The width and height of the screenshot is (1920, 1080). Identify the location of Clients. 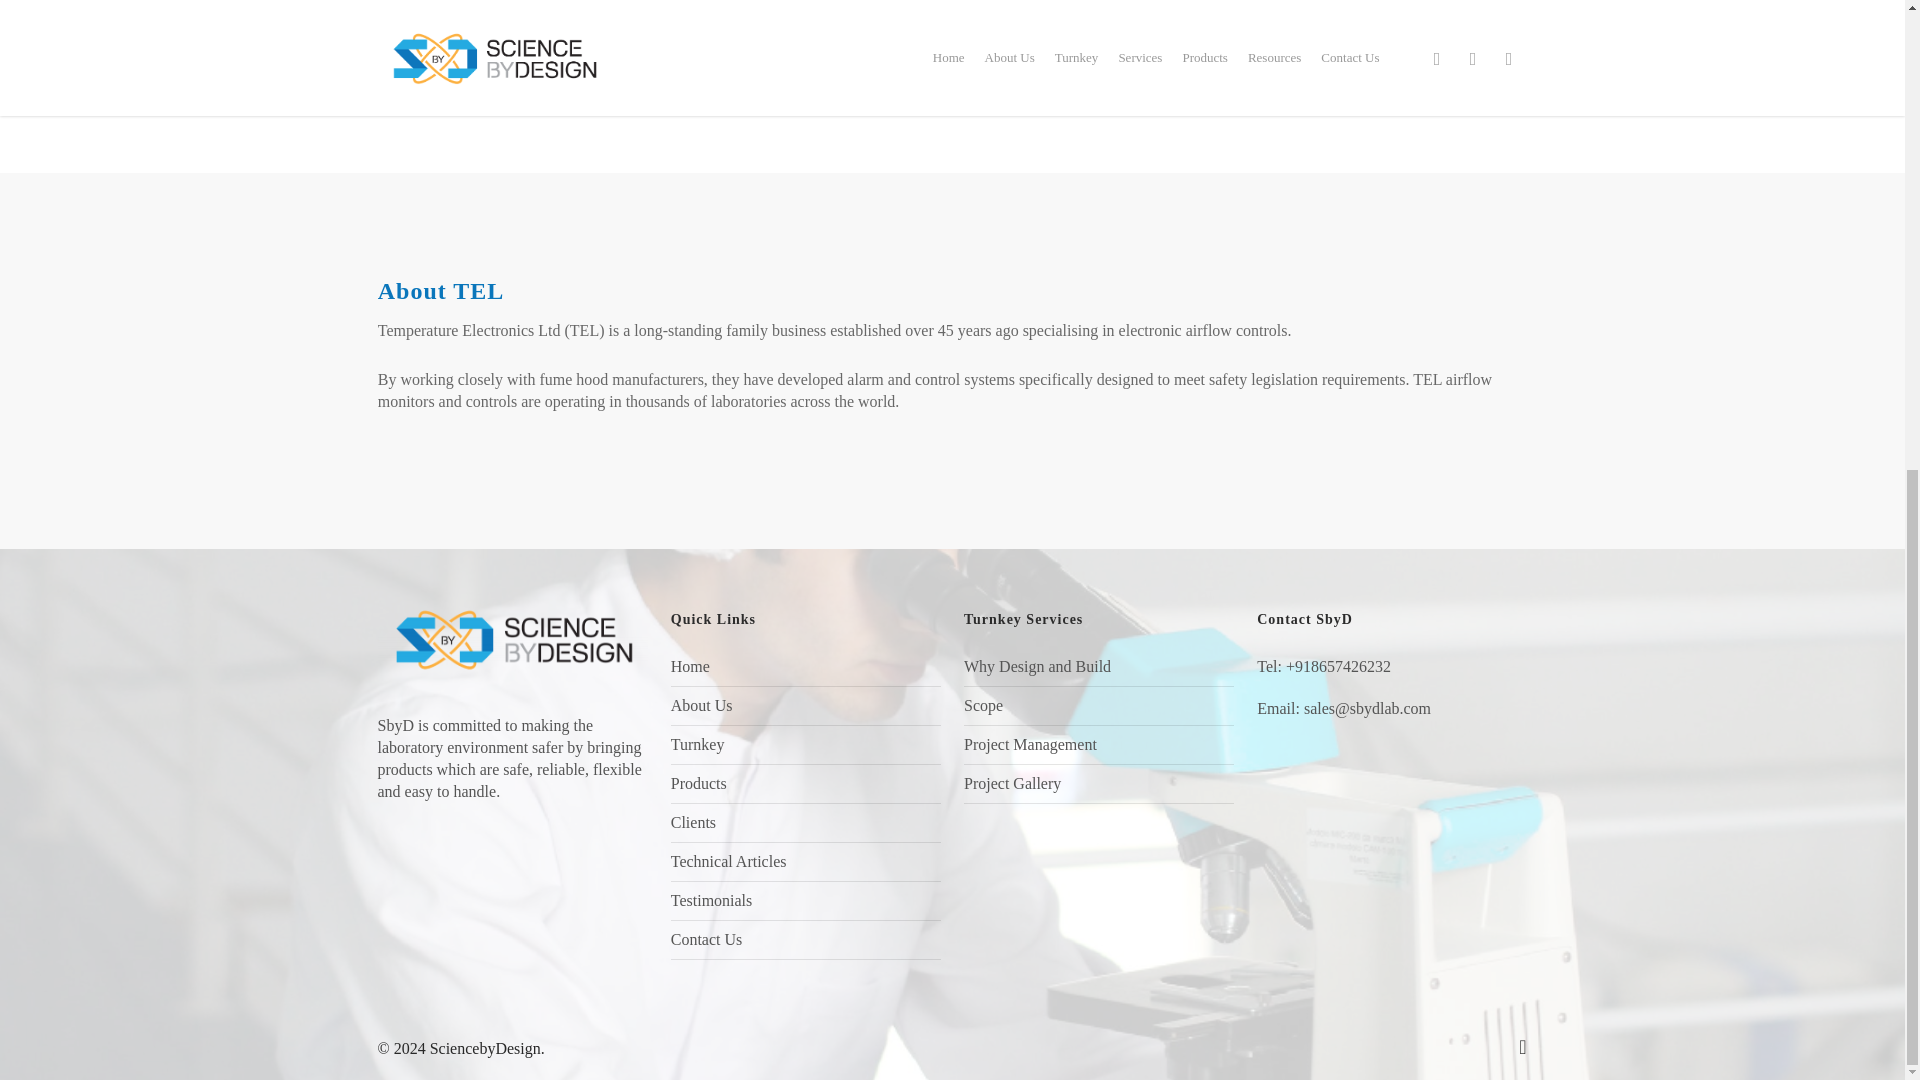
(805, 822).